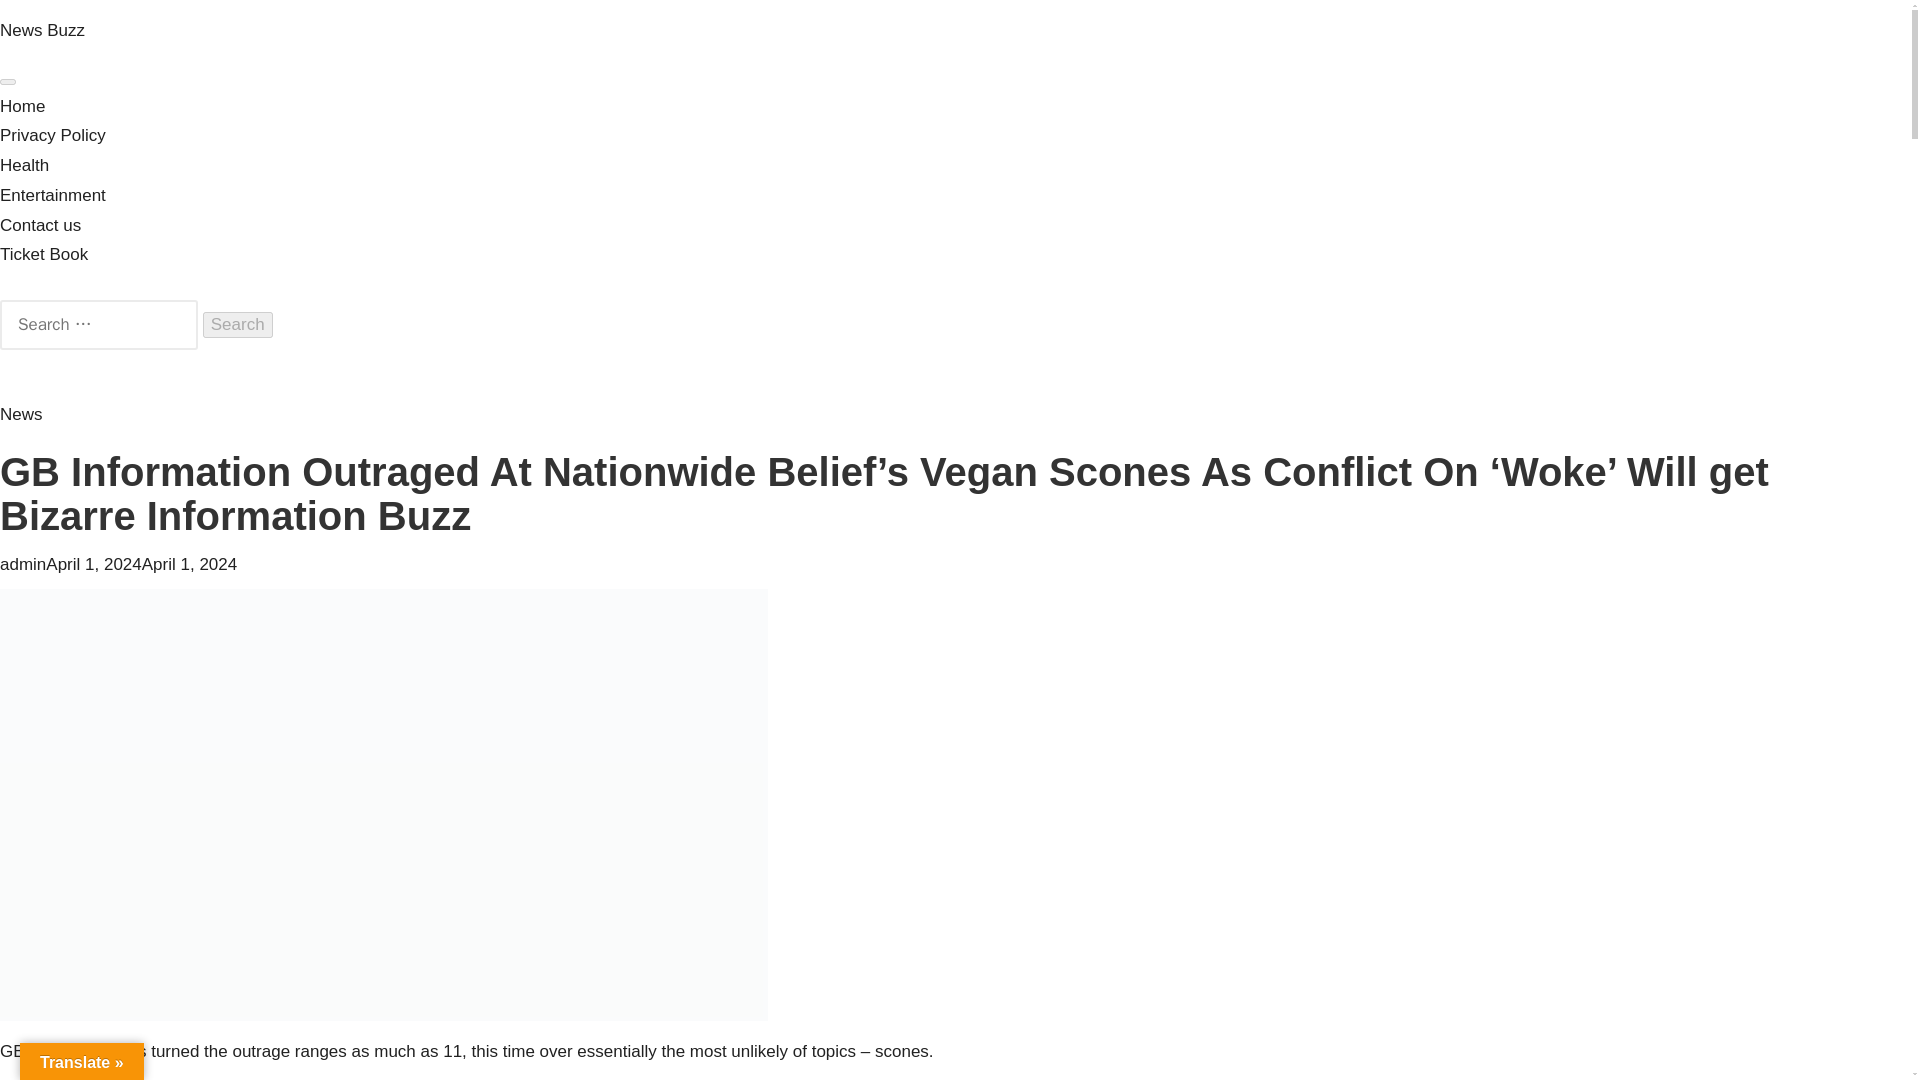 This screenshot has height=1080, width=1920. Describe the element at coordinates (238, 325) in the screenshot. I see `Search` at that location.